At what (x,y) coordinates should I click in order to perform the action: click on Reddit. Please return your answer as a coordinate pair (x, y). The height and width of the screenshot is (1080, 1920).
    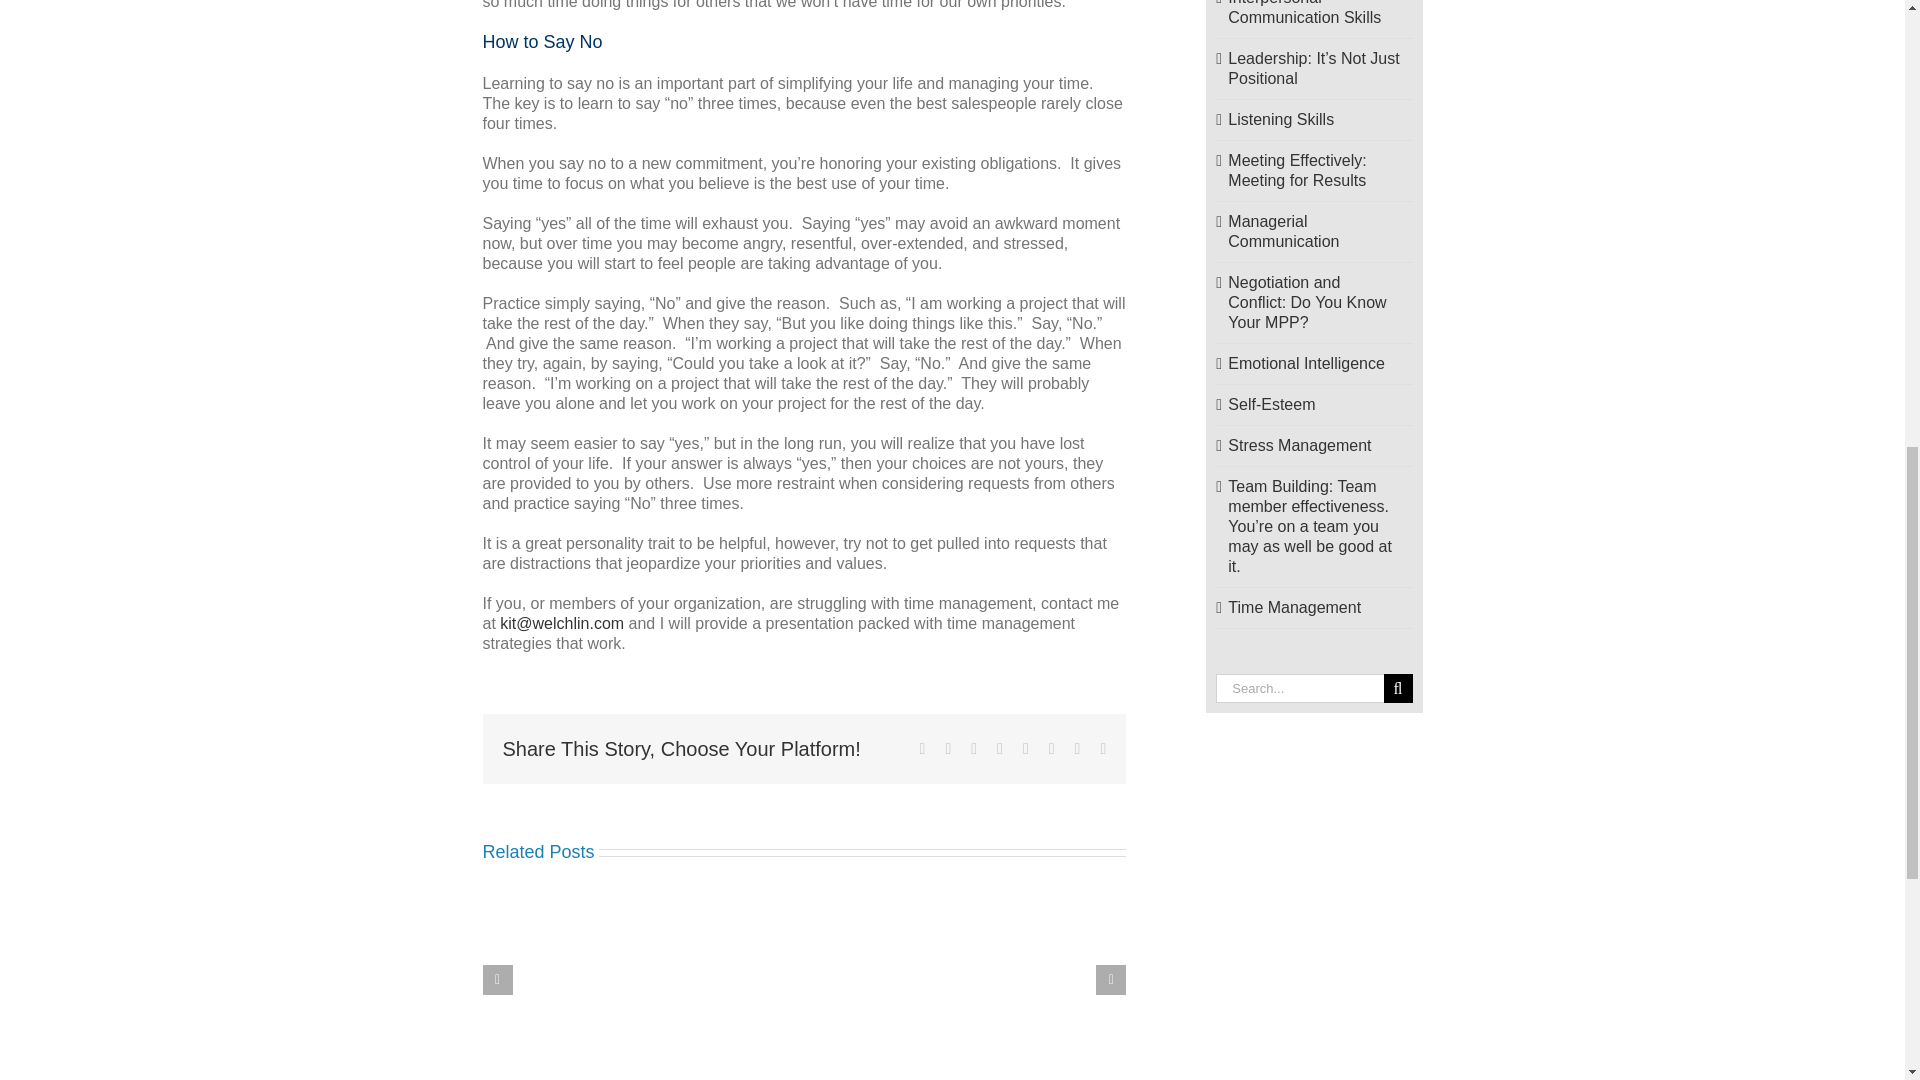
    Looking at the image, I should click on (974, 748).